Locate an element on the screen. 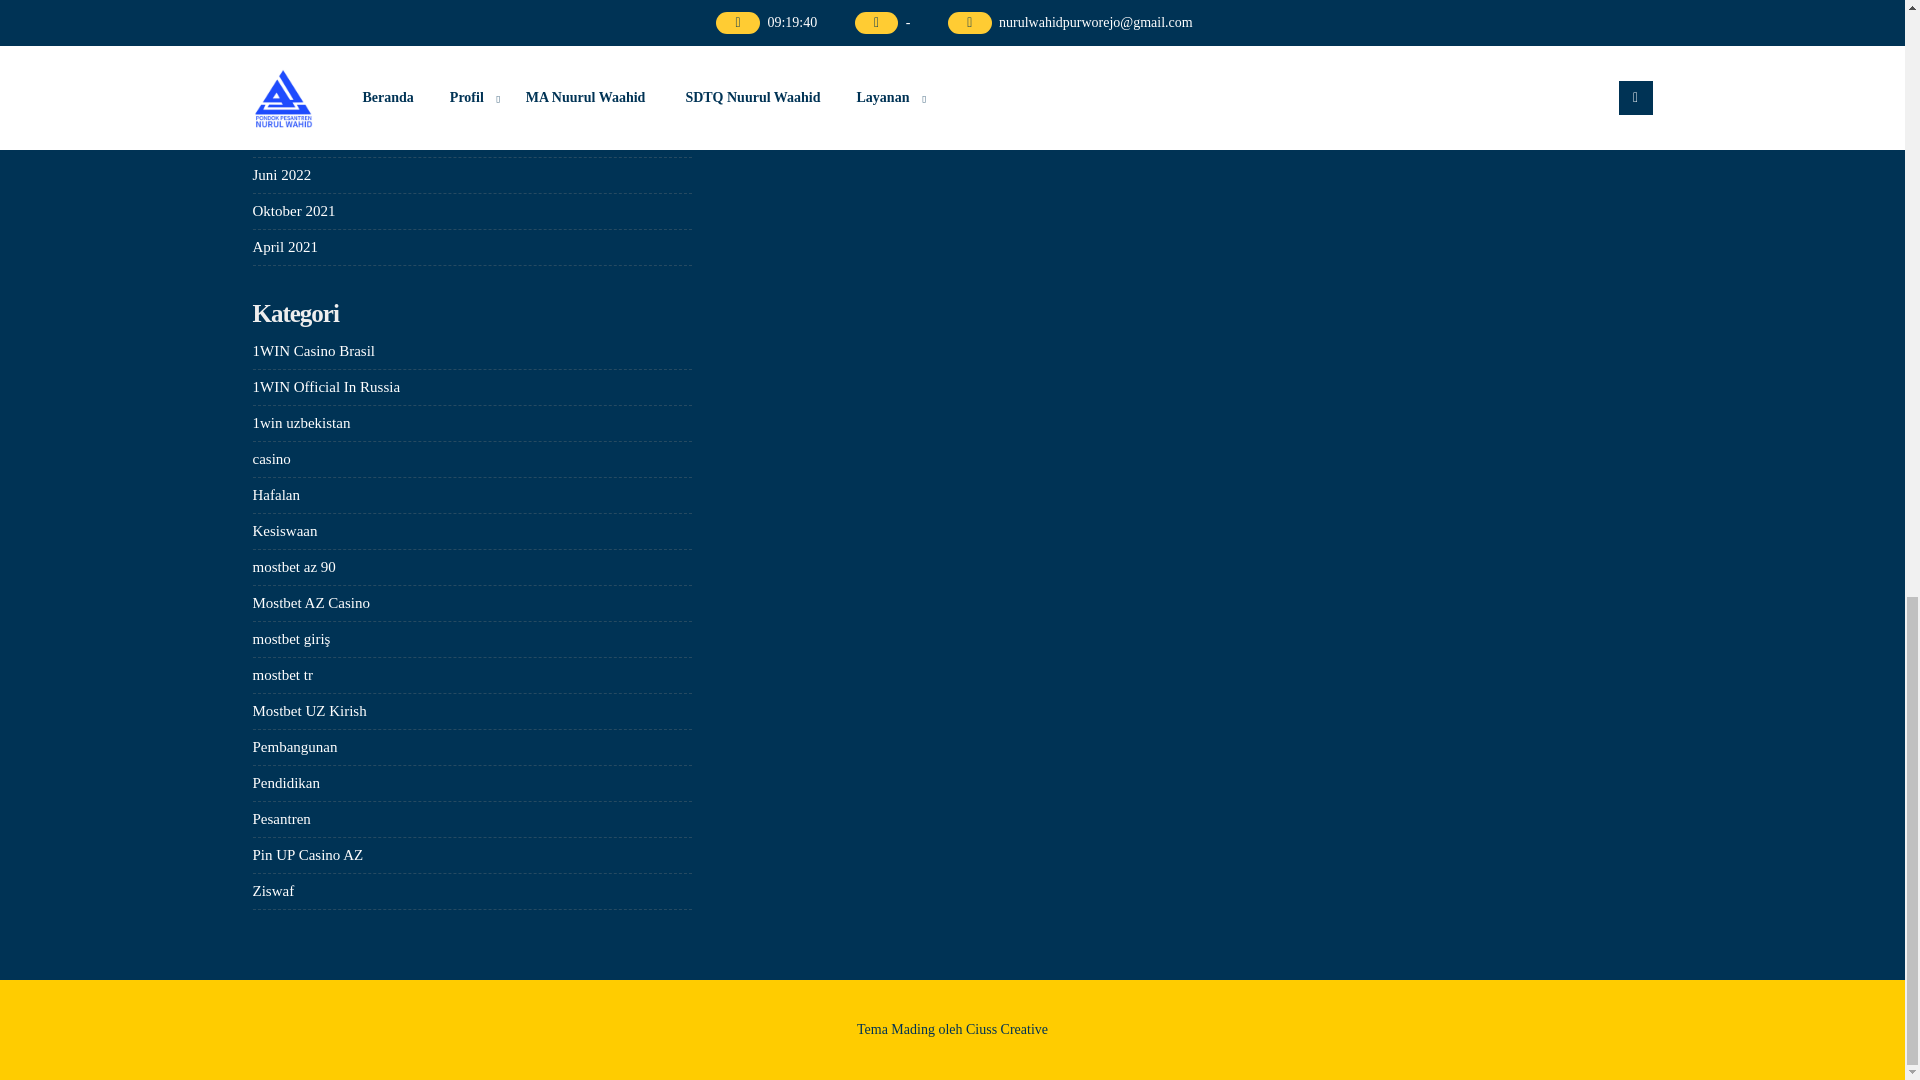 Image resolution: width=1920 pixels, height=1080 pixels. Oktober 2021 is located at coordinates (292, 211).